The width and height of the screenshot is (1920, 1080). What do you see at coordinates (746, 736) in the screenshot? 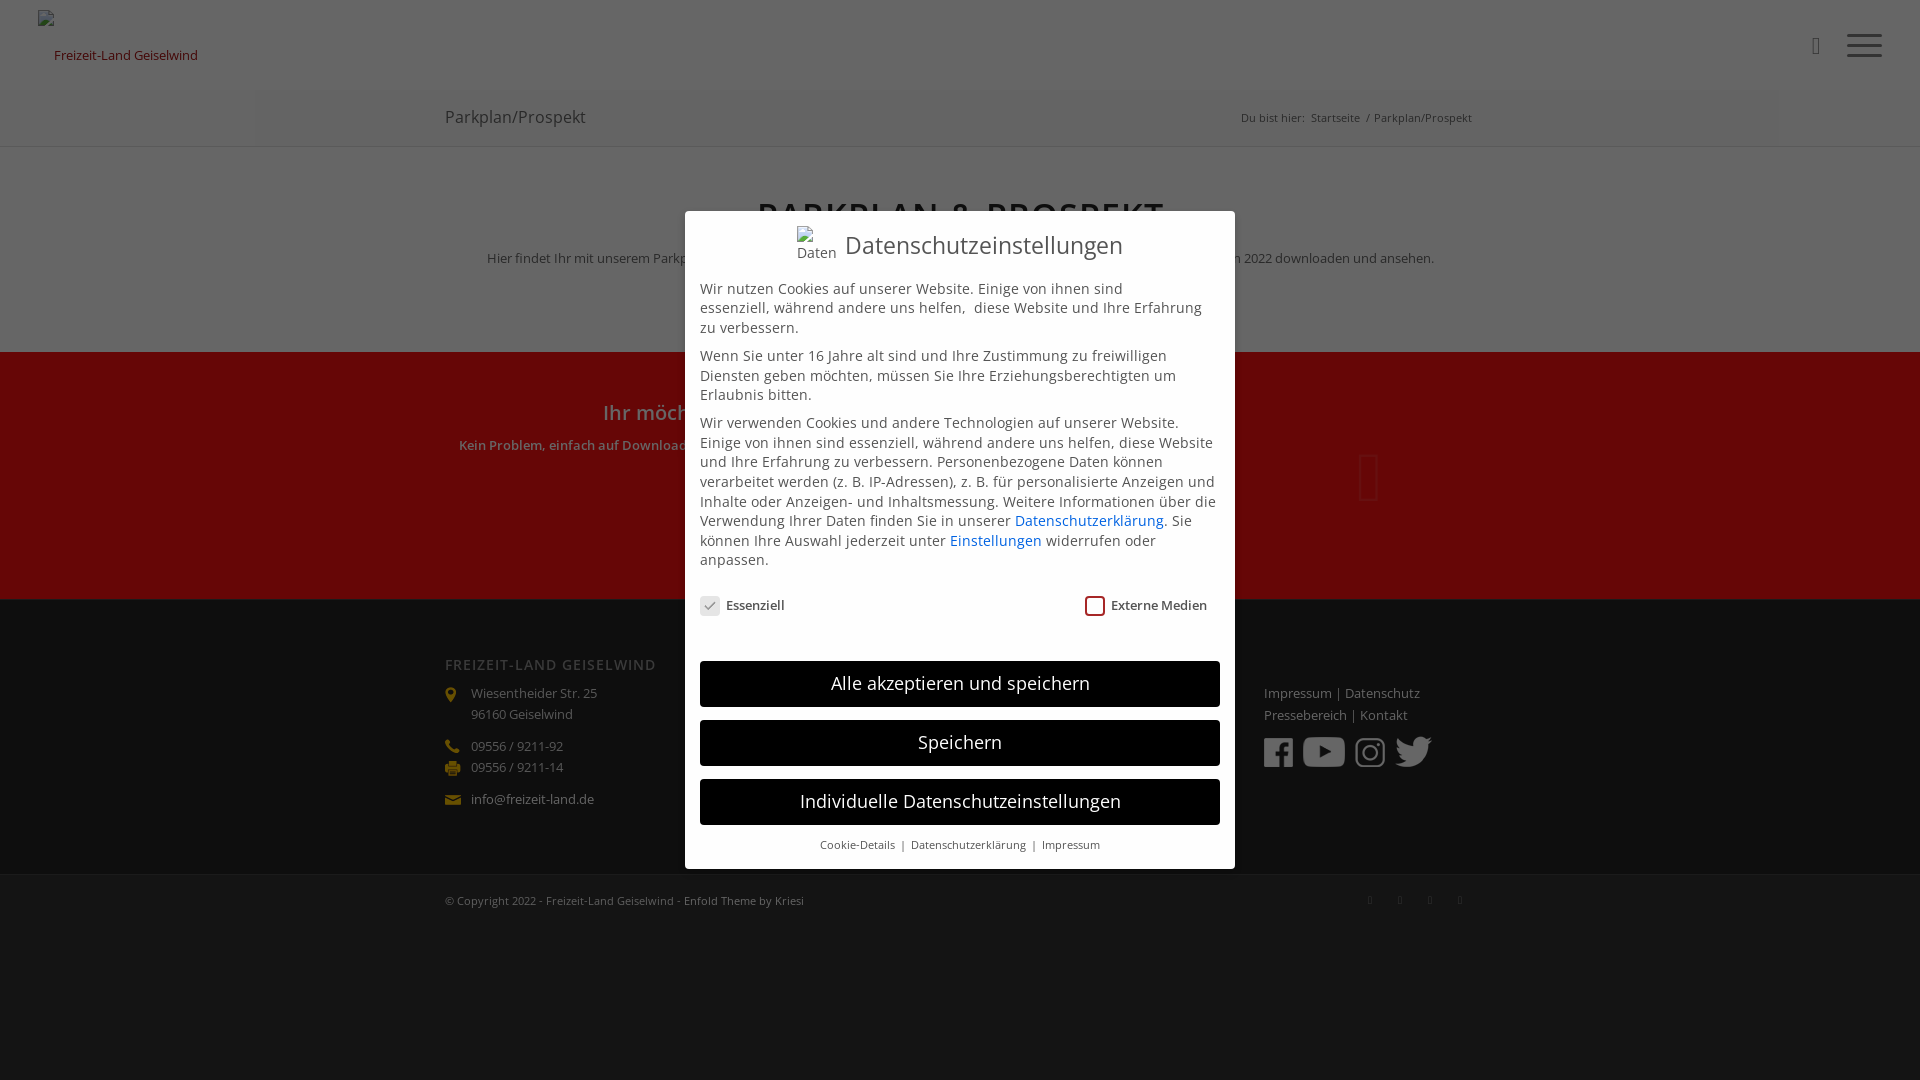
I see `Events` at bounding box center [746, 736].